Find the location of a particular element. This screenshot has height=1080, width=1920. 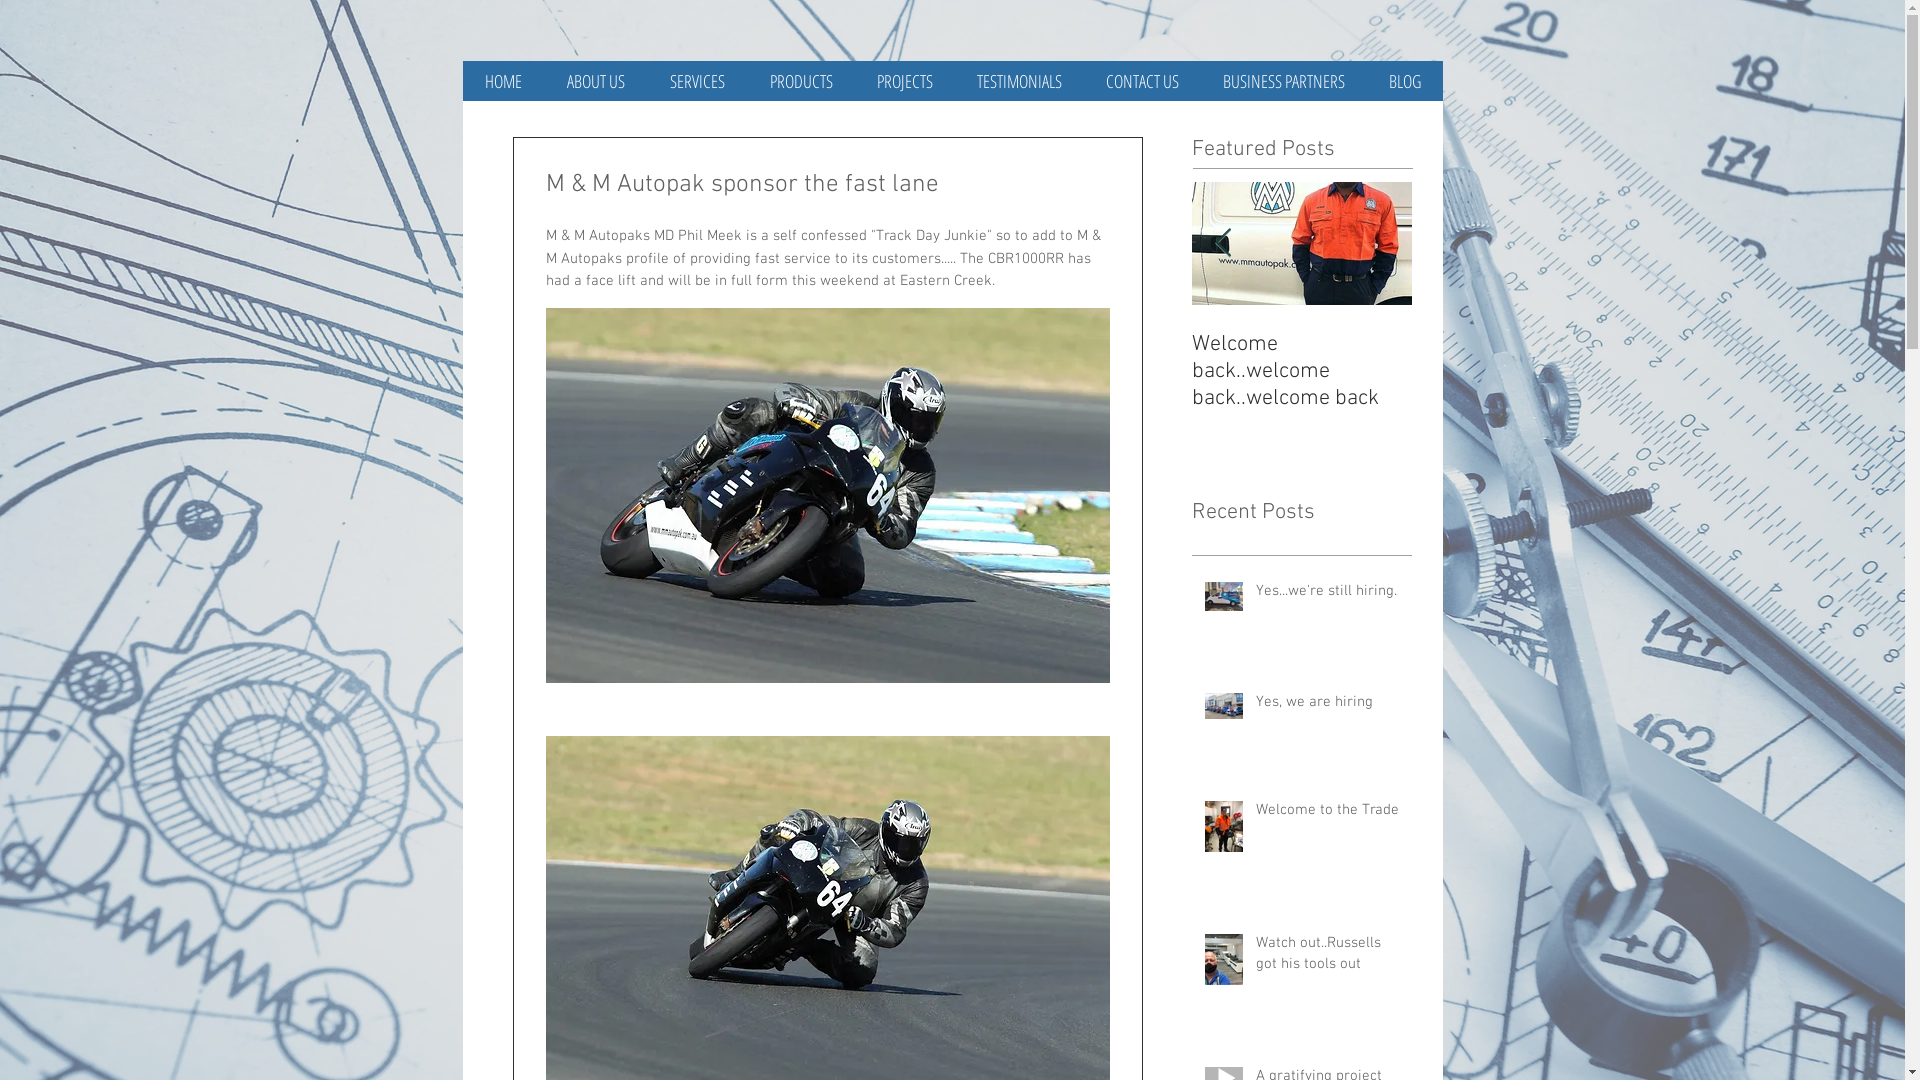

Watch those ankles is located at coordinates (1082, 344).